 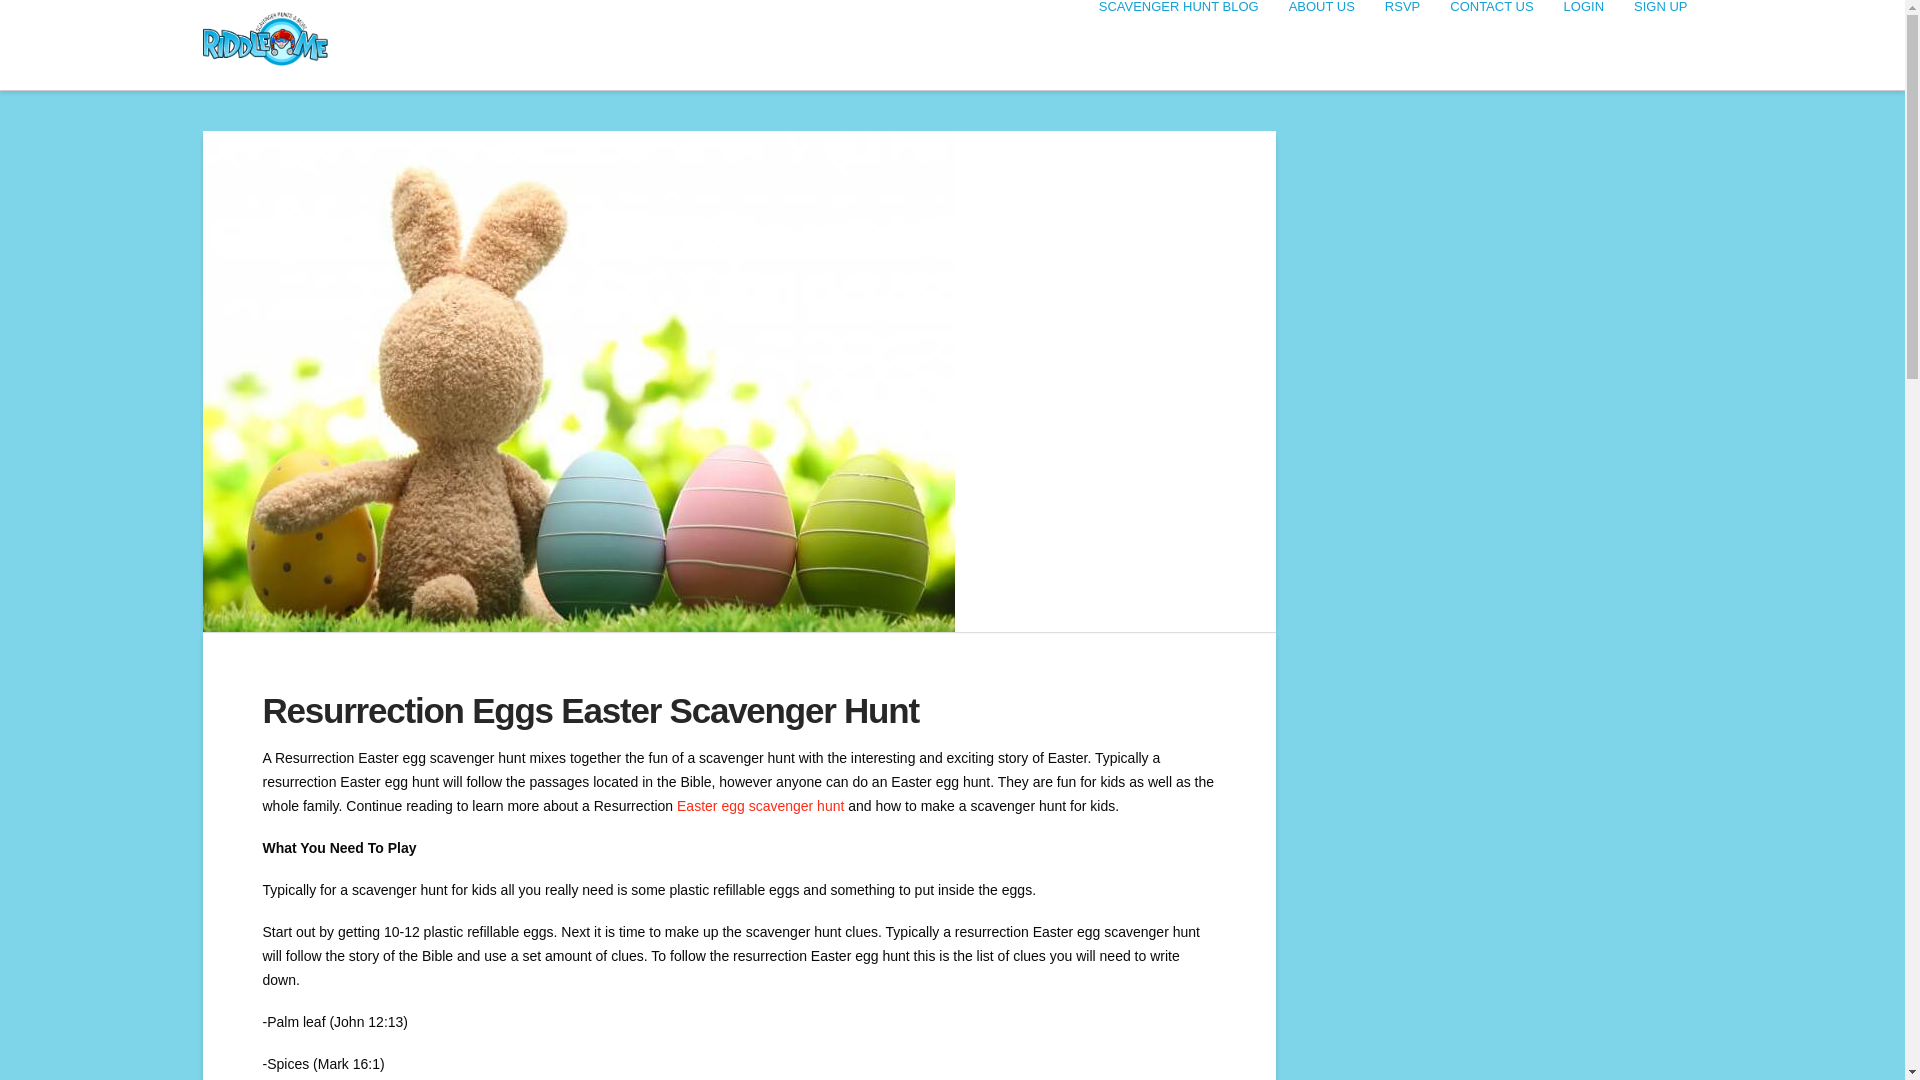 I want to click on CONTACT US, so click(x=1490, y=44).